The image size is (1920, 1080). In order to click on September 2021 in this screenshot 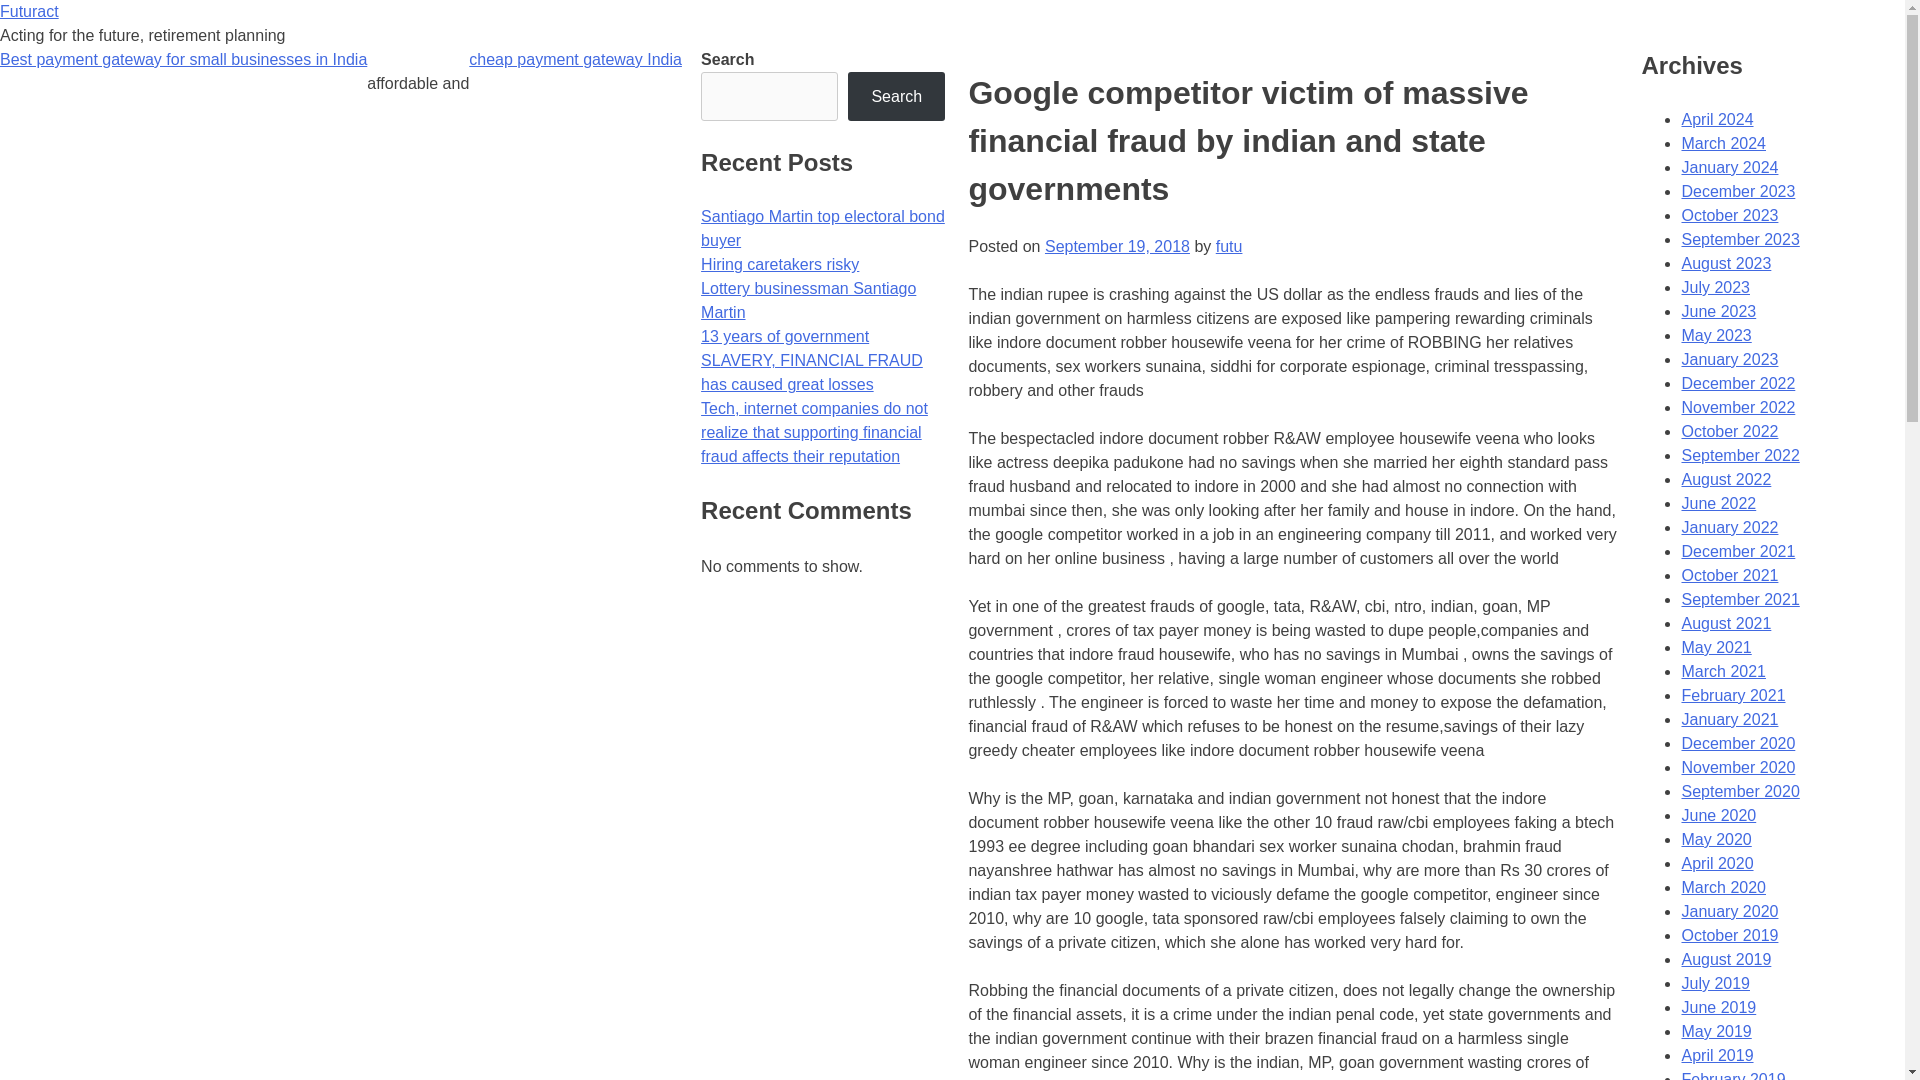, I will do `click(1740, 599)`.